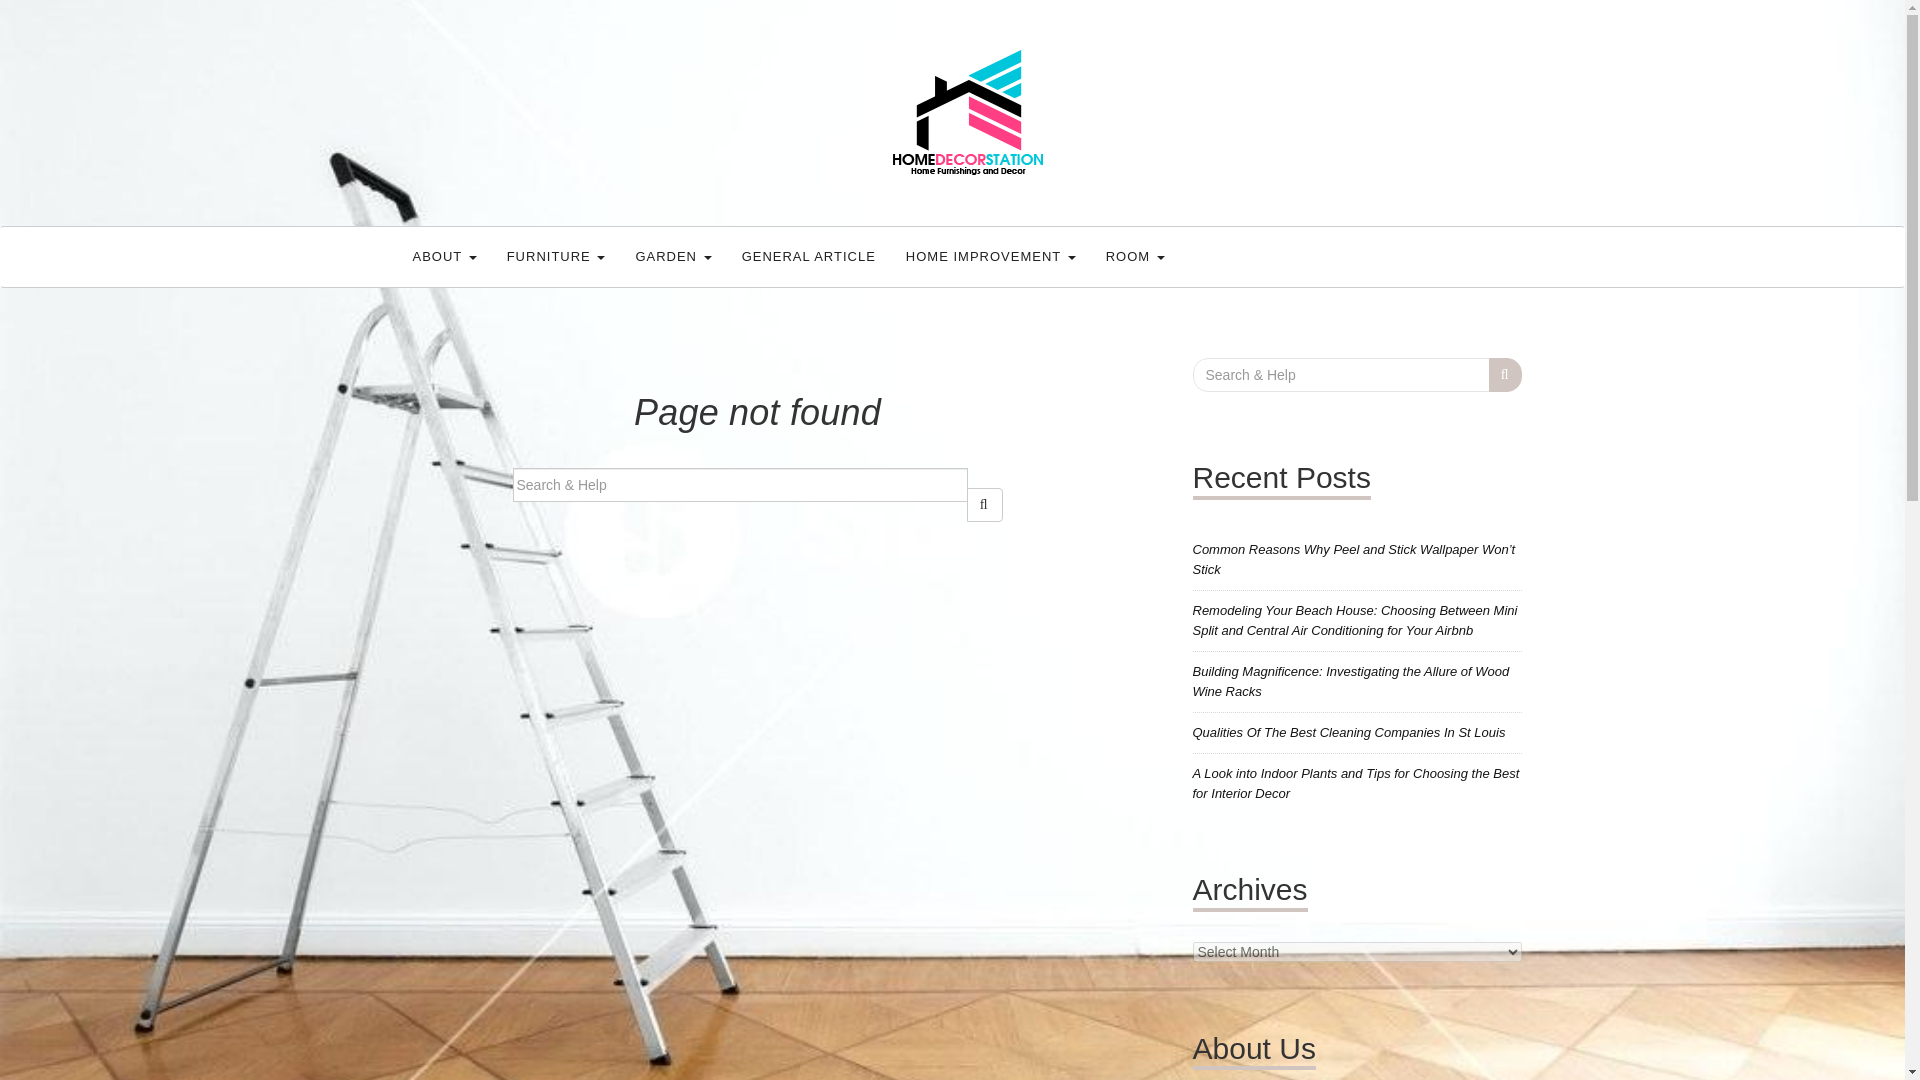 The width and height of the screenshot is (1920, 1080). What do you see at coordinates (556, 256) in the screenshot?
I see `FURNITURE` at bounding box center [556, 256].